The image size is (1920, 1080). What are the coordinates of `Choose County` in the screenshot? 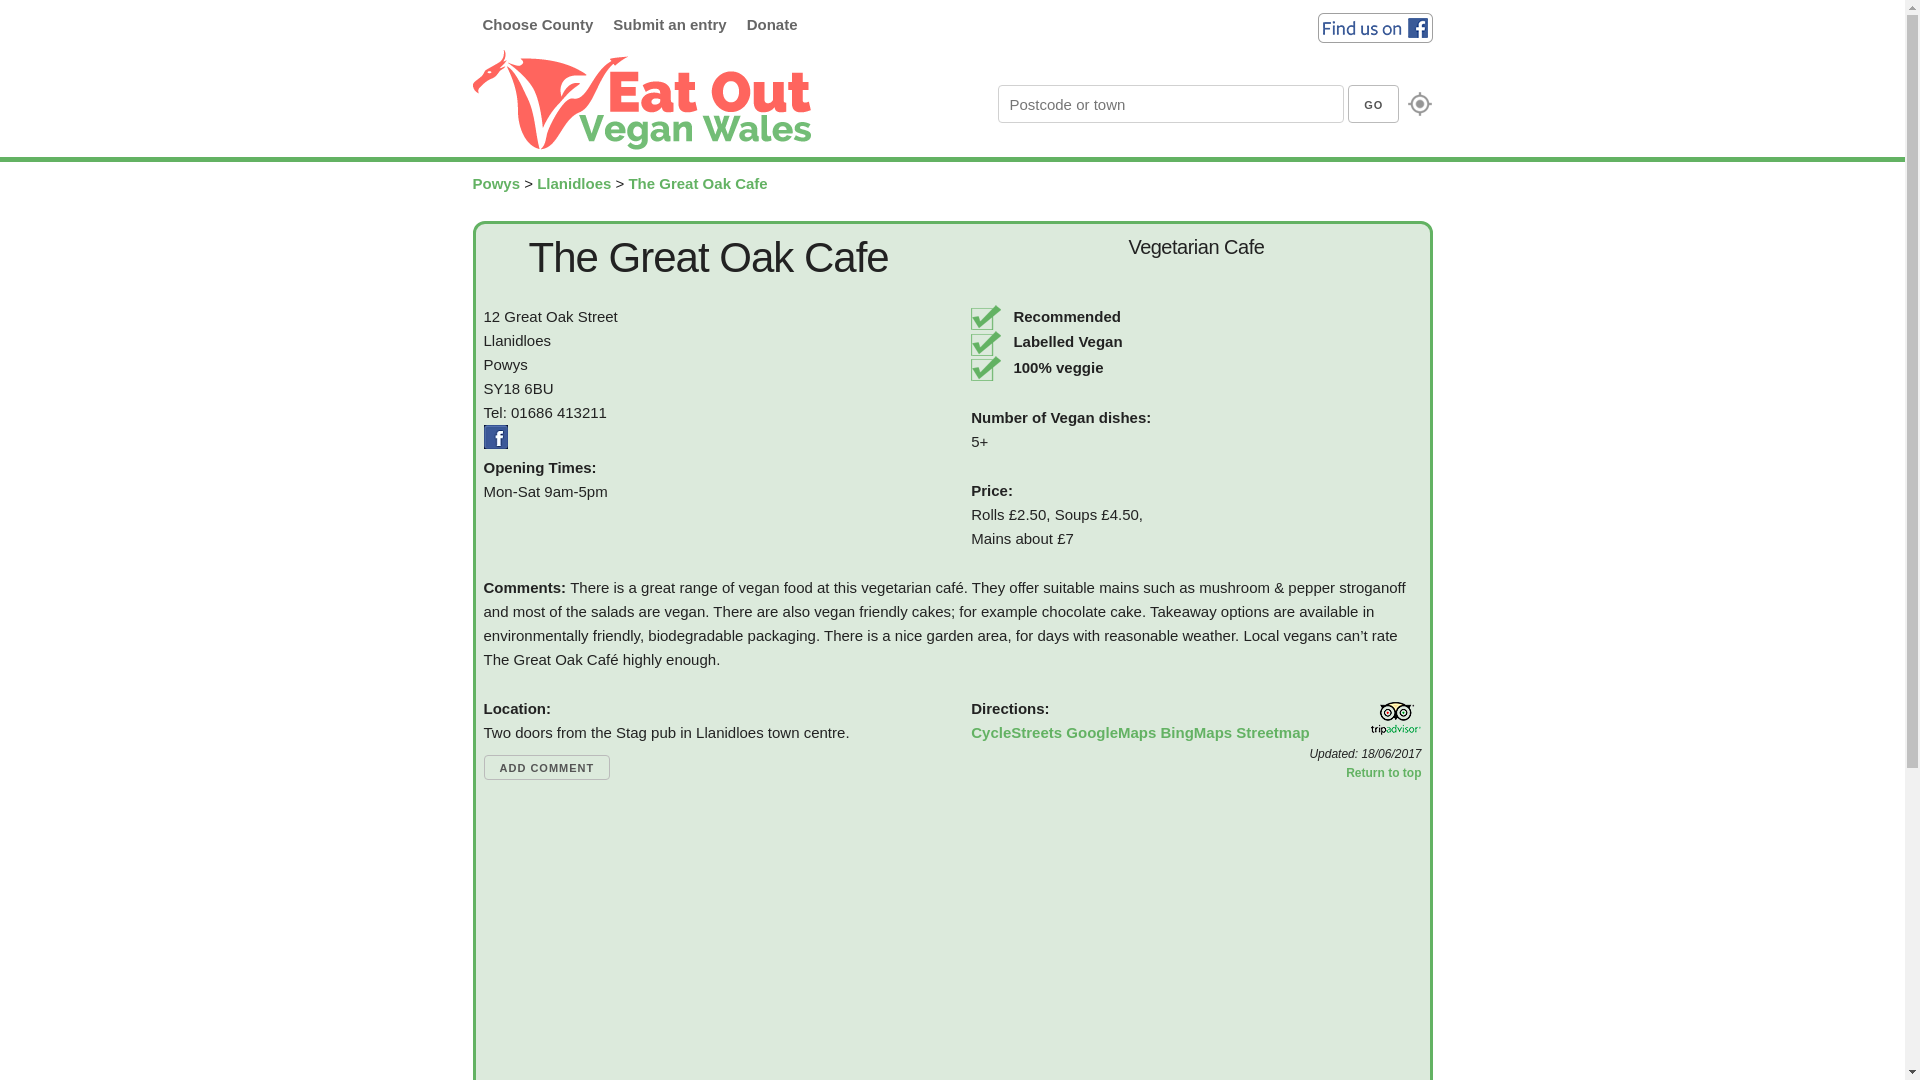 It's located at (537, 24).